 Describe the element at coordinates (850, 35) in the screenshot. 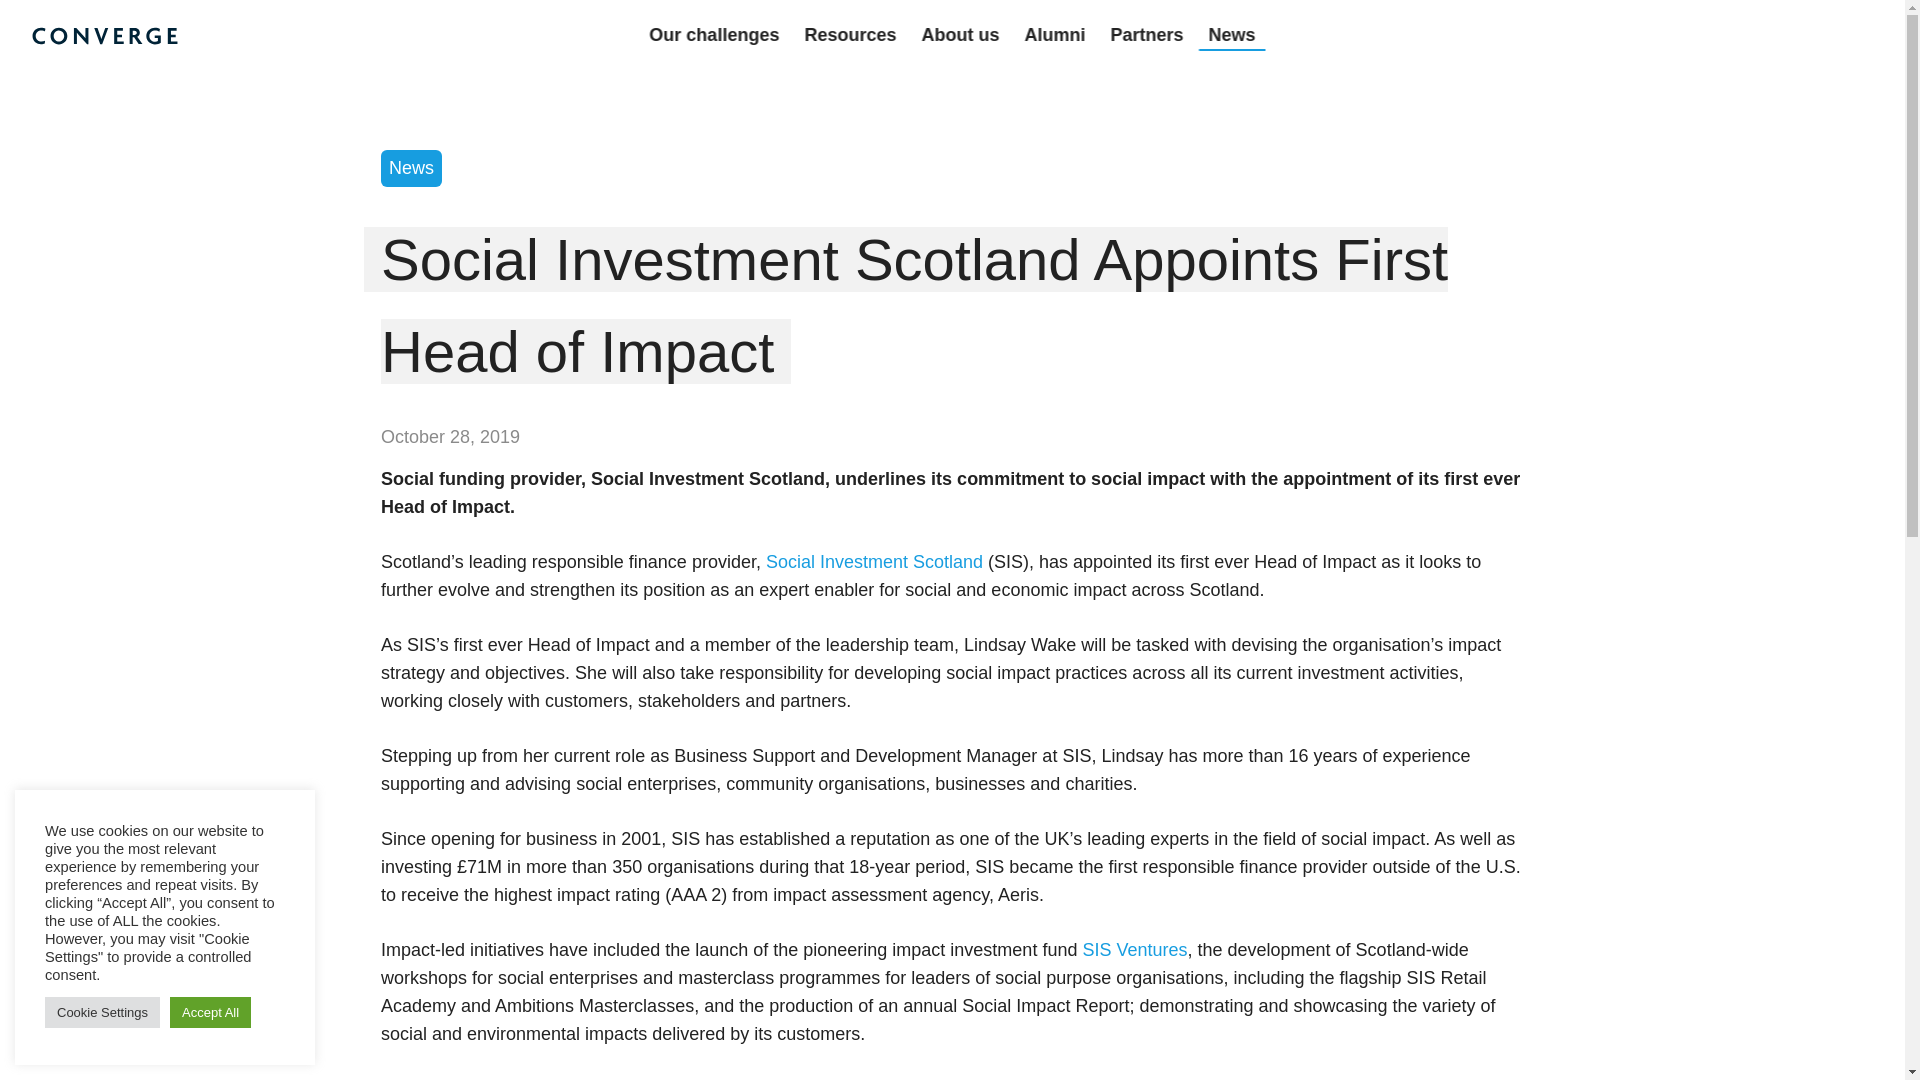

I see `Resources` at that location.